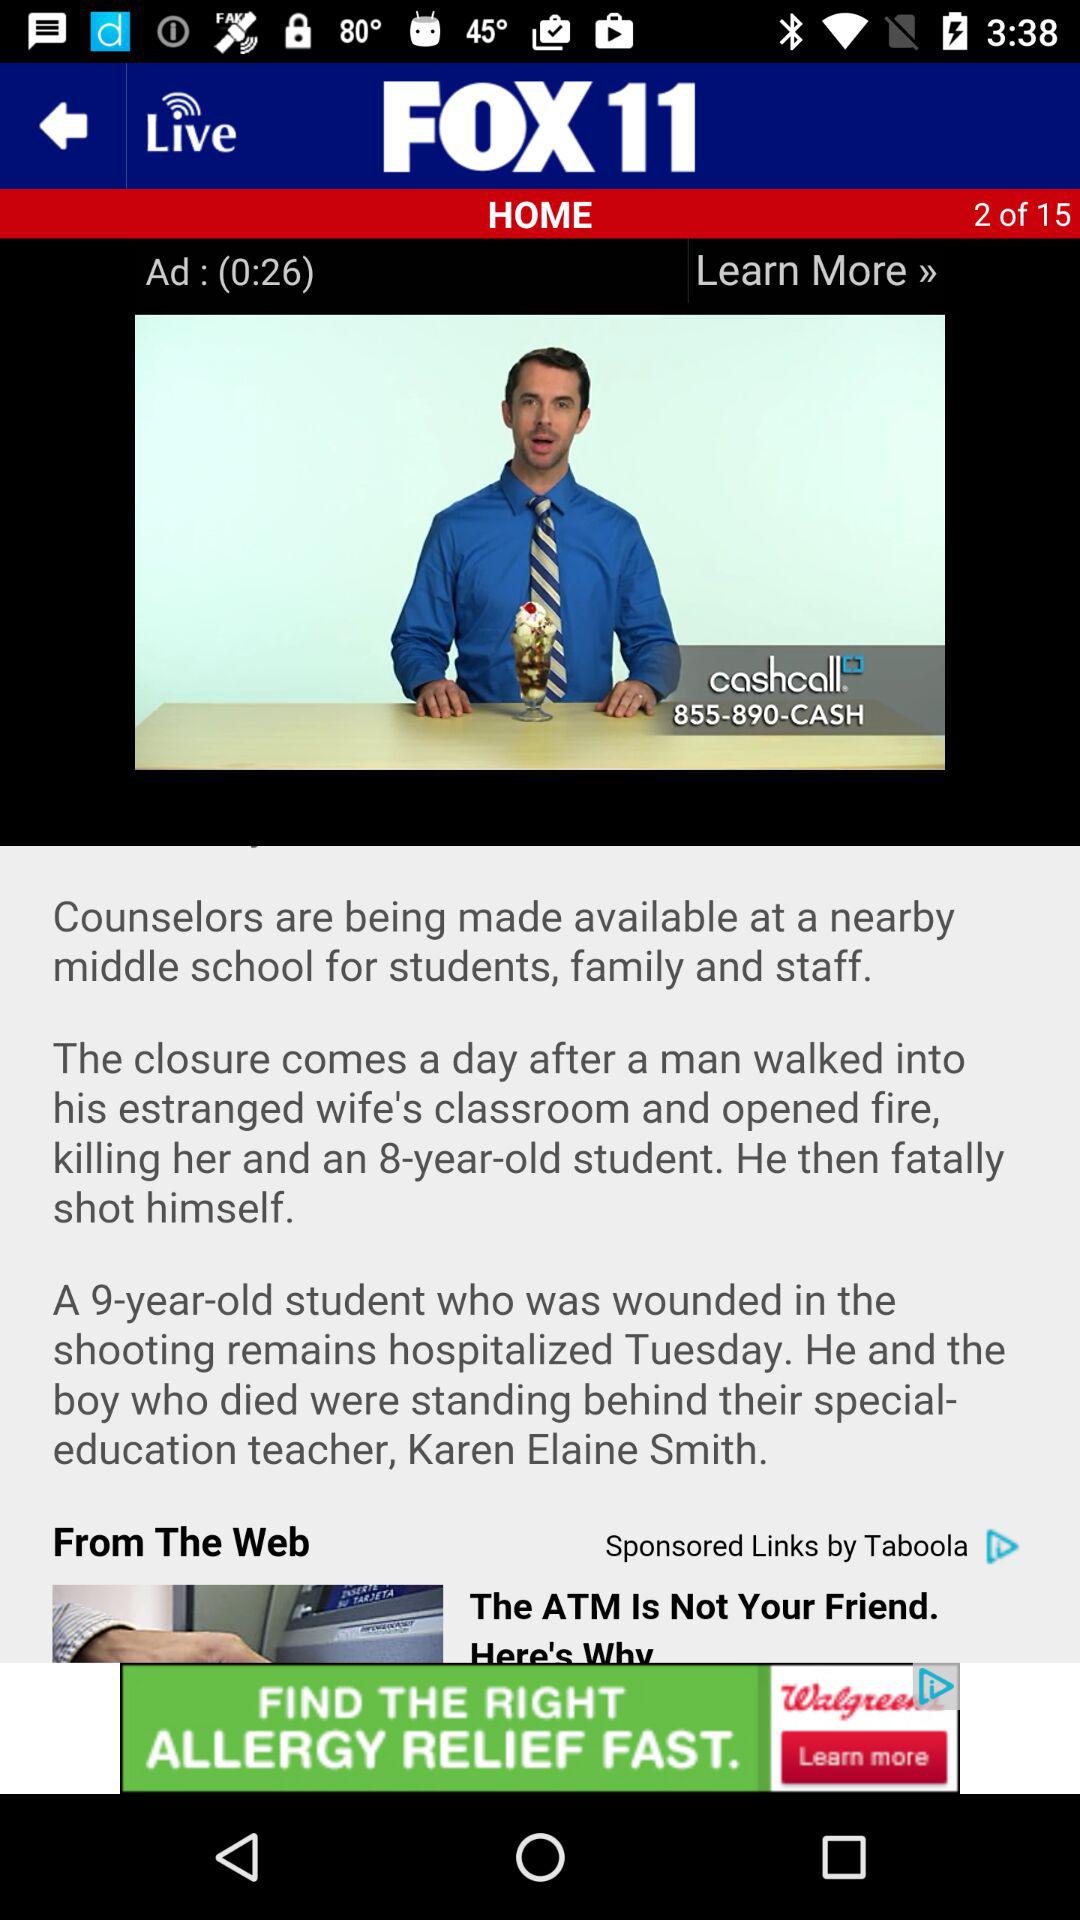  Describe the element at coordinates (540, 126) in the screenshot. I see `app brand` at that location.